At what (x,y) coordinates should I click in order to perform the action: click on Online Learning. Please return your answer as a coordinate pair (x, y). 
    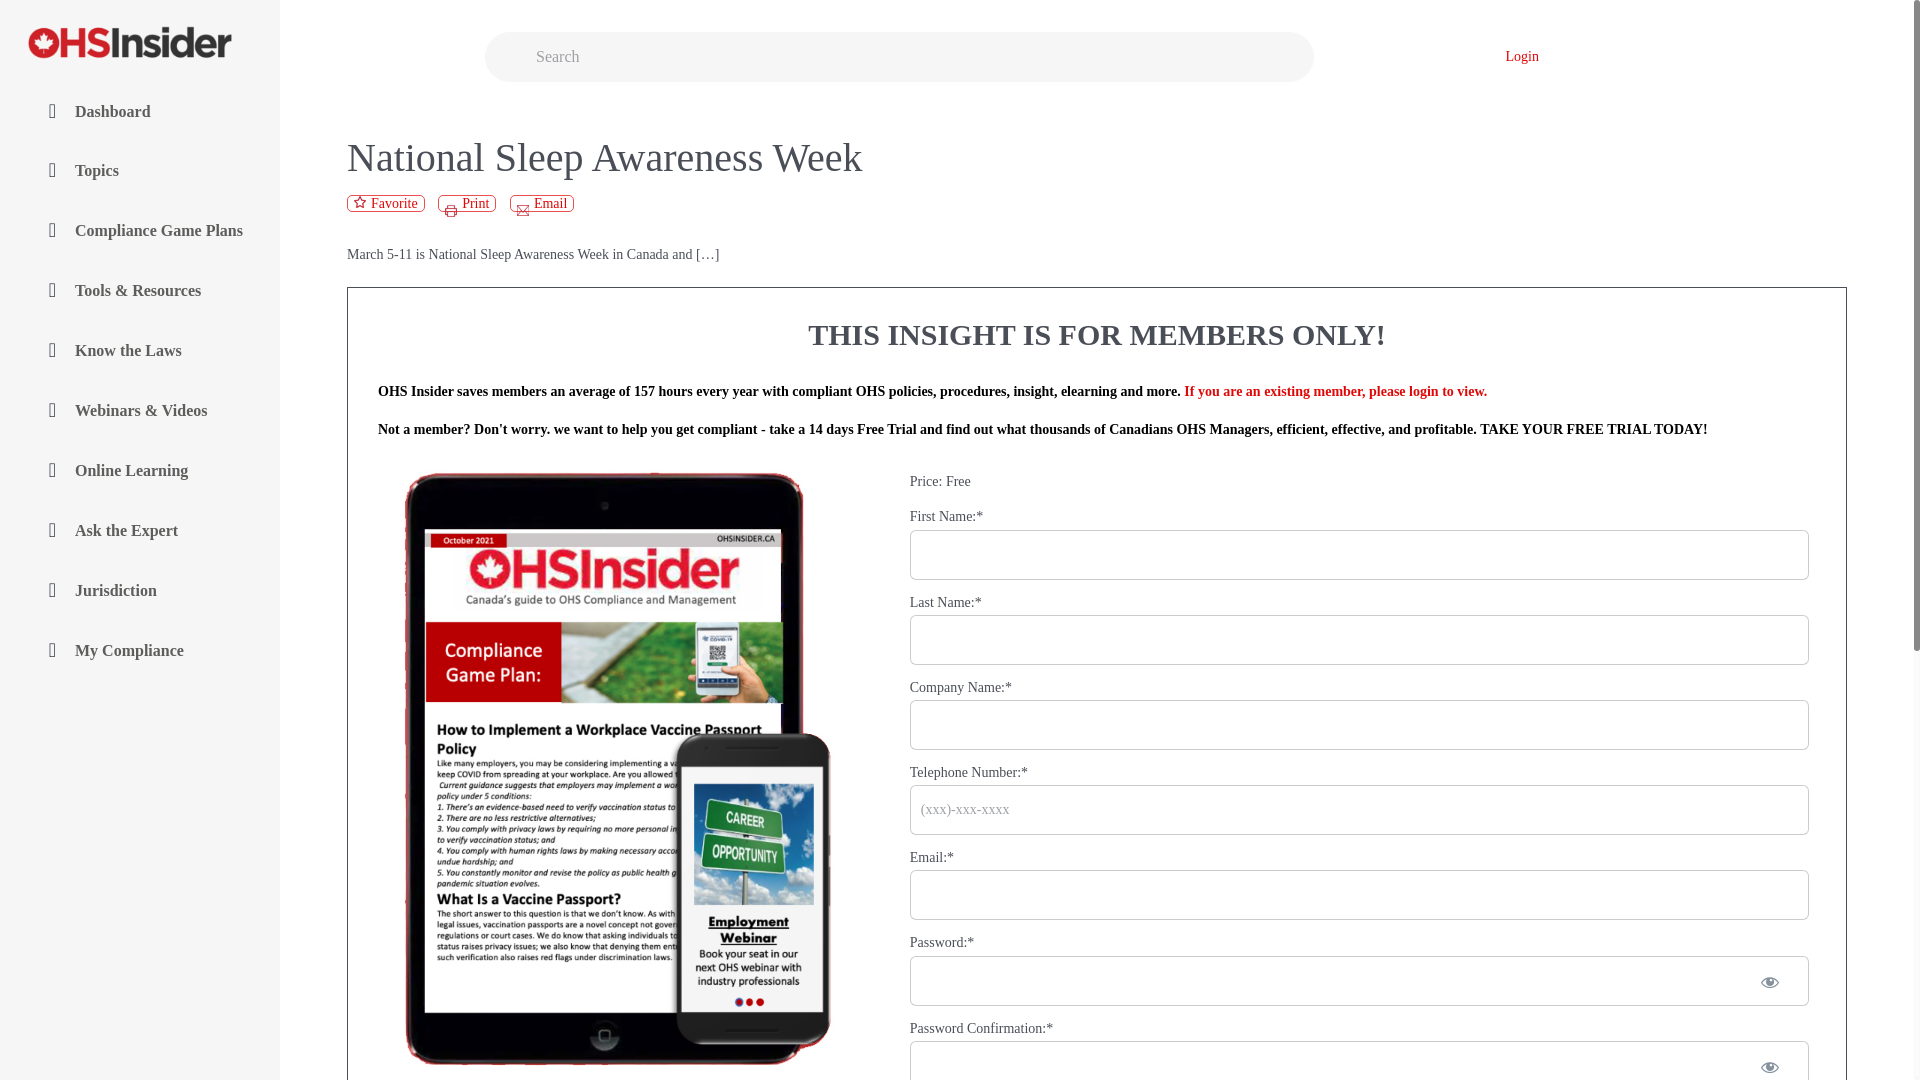
    Looking at the image, I should click on (140, 472).